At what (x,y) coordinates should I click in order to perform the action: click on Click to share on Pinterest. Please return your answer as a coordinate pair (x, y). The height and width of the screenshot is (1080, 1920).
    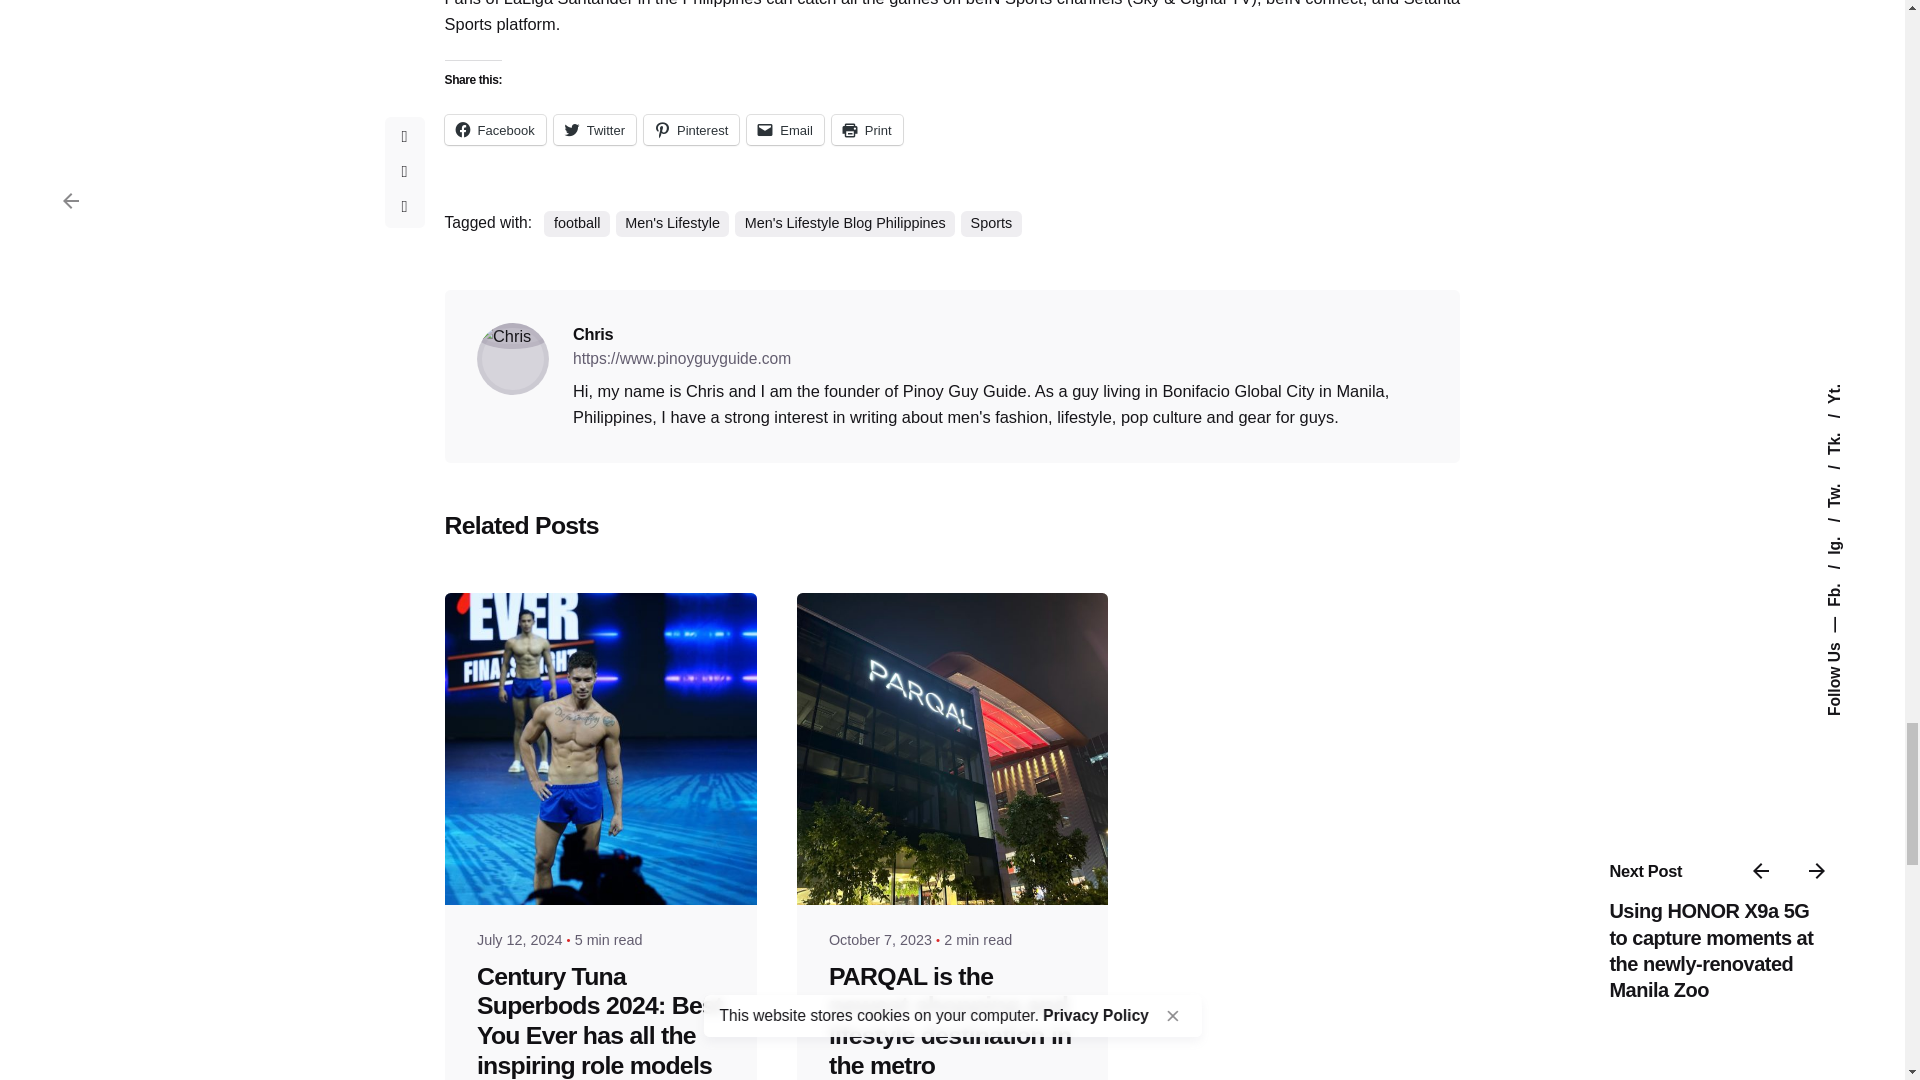
    Looking at the image, I should click on (691, 129).